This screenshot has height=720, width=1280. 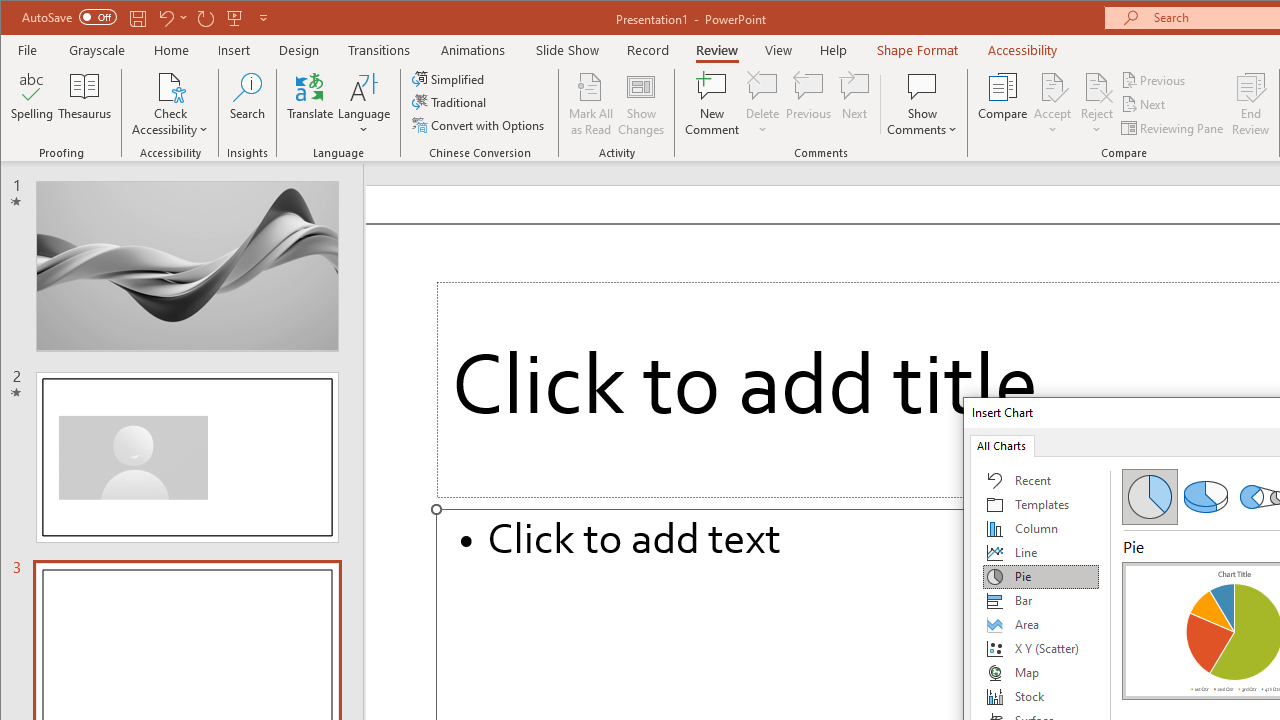 I want to click on Templates, so click(x=1041, y=504).